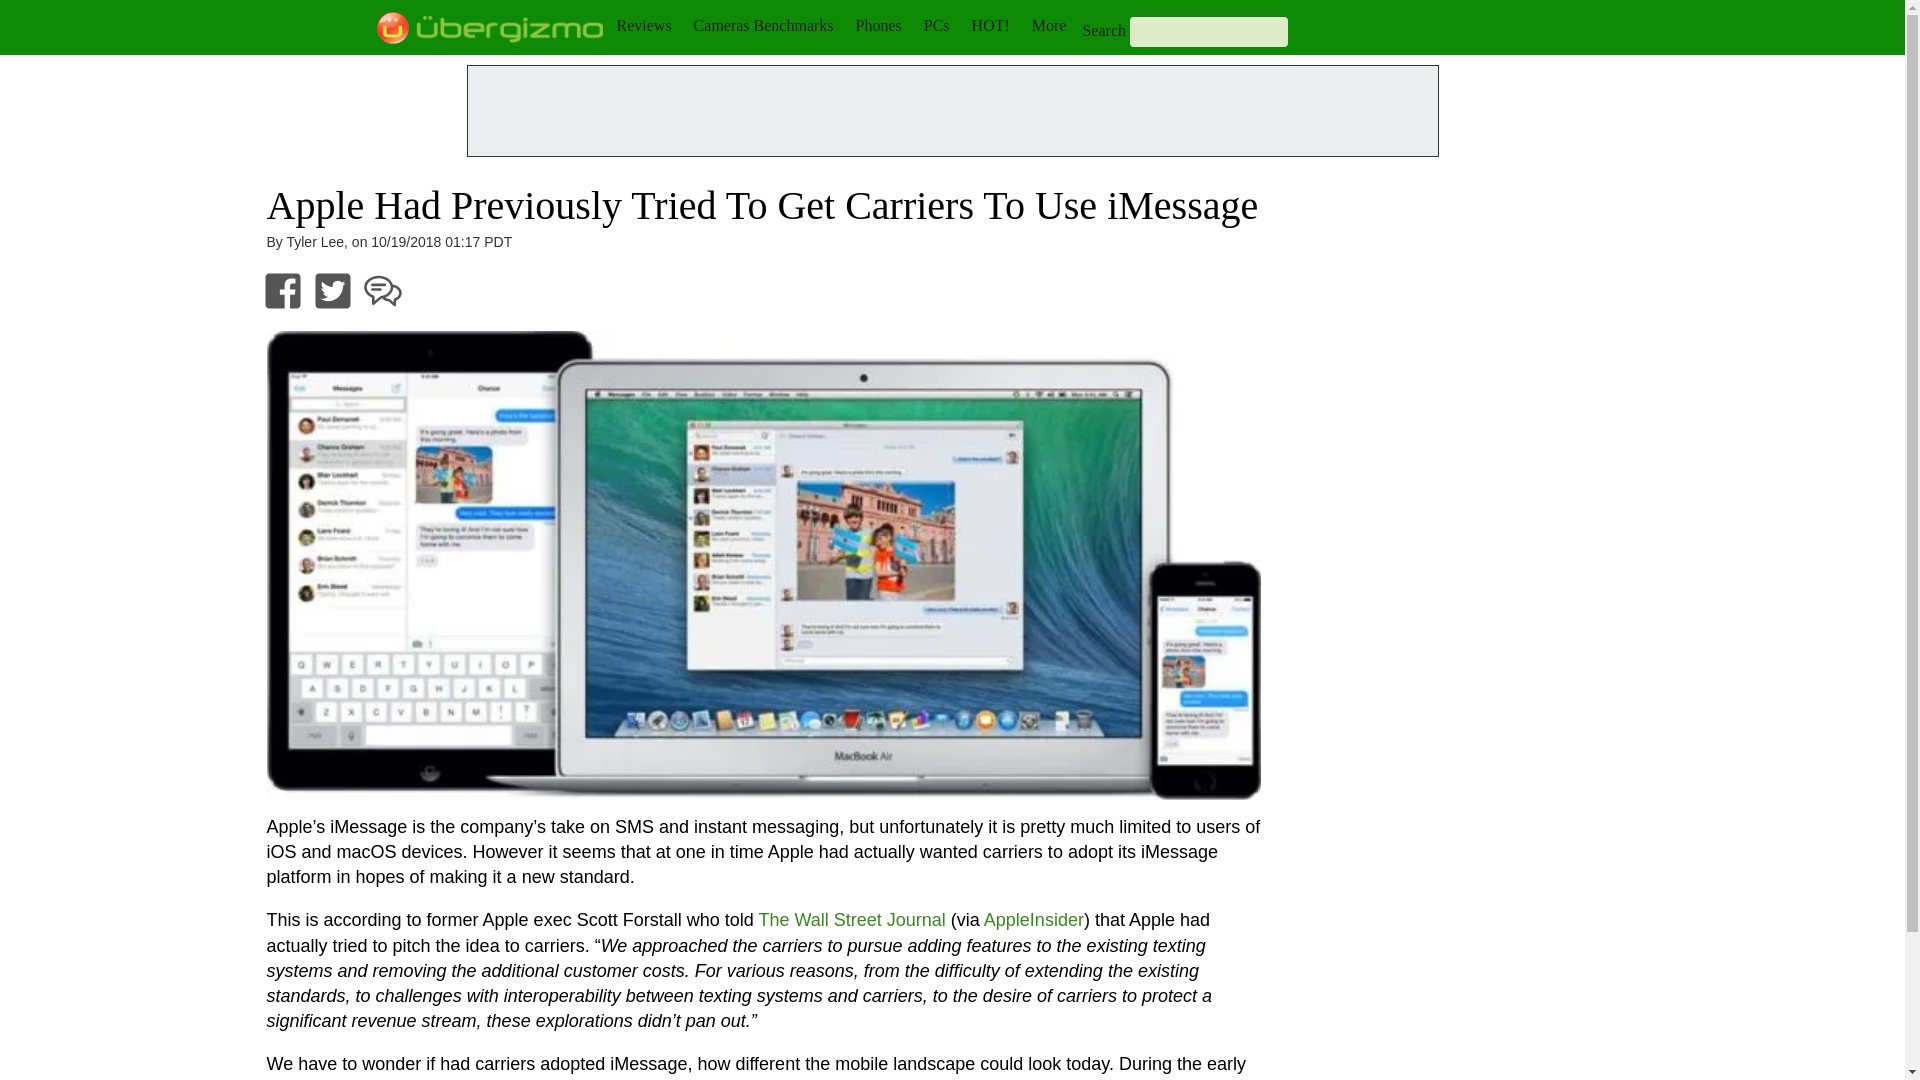 This screenshot has height=1080, width=1920. What do you see at coordinates (879, 25) in the screenshot?
I see `Phones` at bounding box center [879, 25].